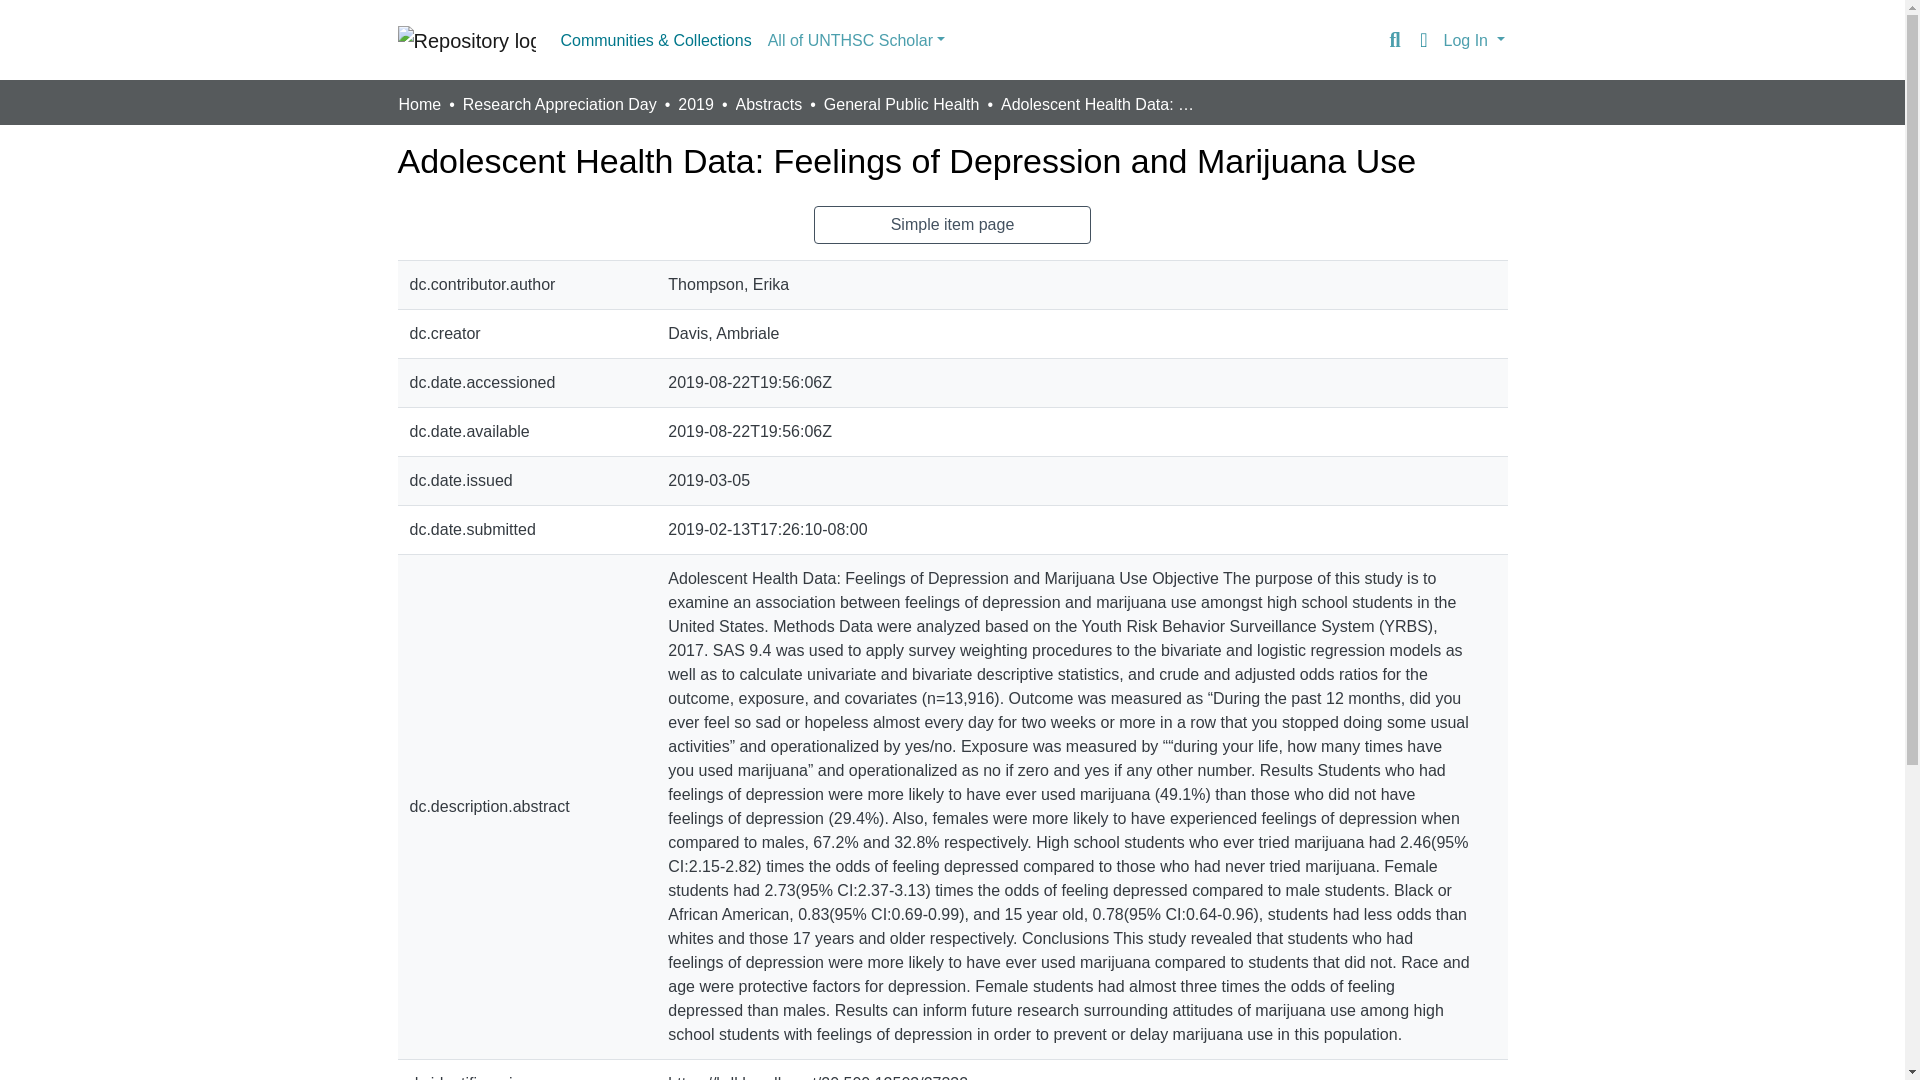 The width and height of the screenshot is (1920, 1080). Describe the element at coordinates (901, 104) in the screenshot. I see `General Public Health` at that location.